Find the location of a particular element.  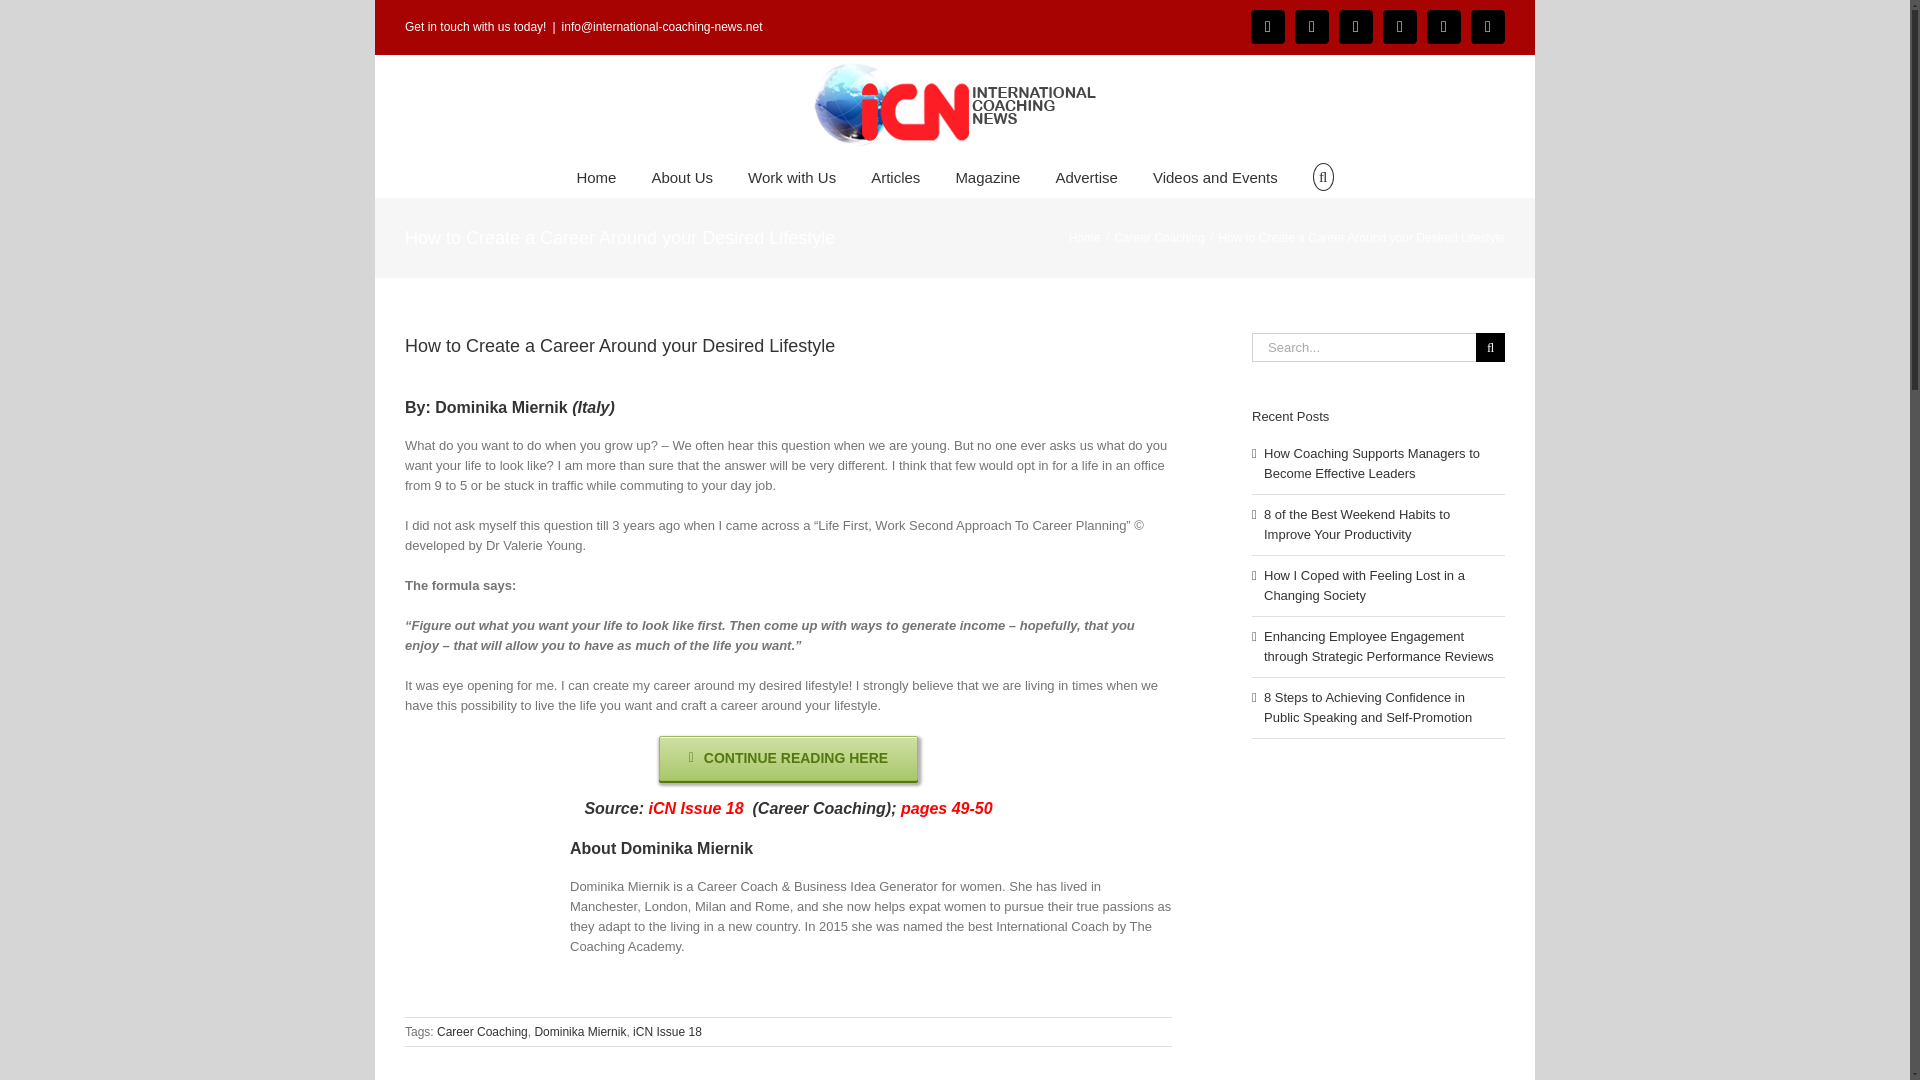

Work with Us is located at coordinates (792, 175).